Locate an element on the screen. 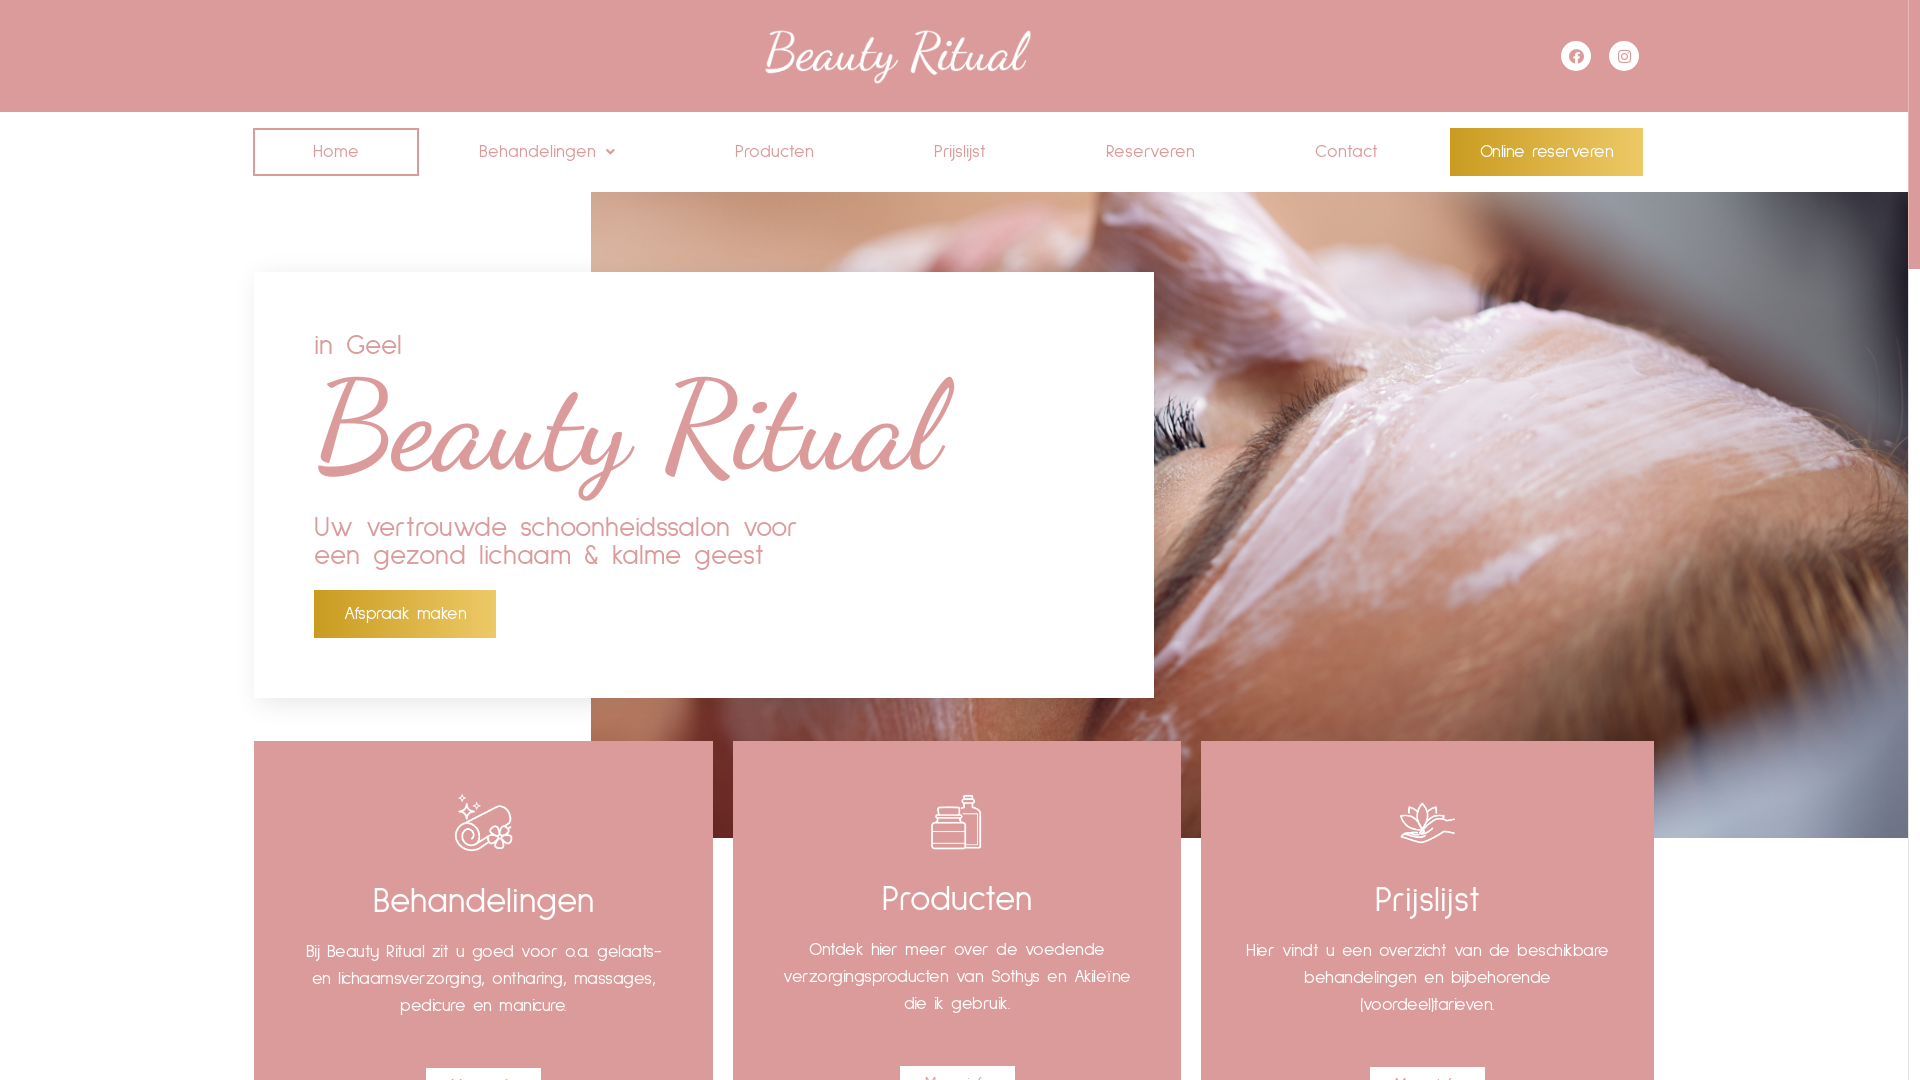 The image size is (1920, 1080). Prijslijst is located at coordinates (960, 152).